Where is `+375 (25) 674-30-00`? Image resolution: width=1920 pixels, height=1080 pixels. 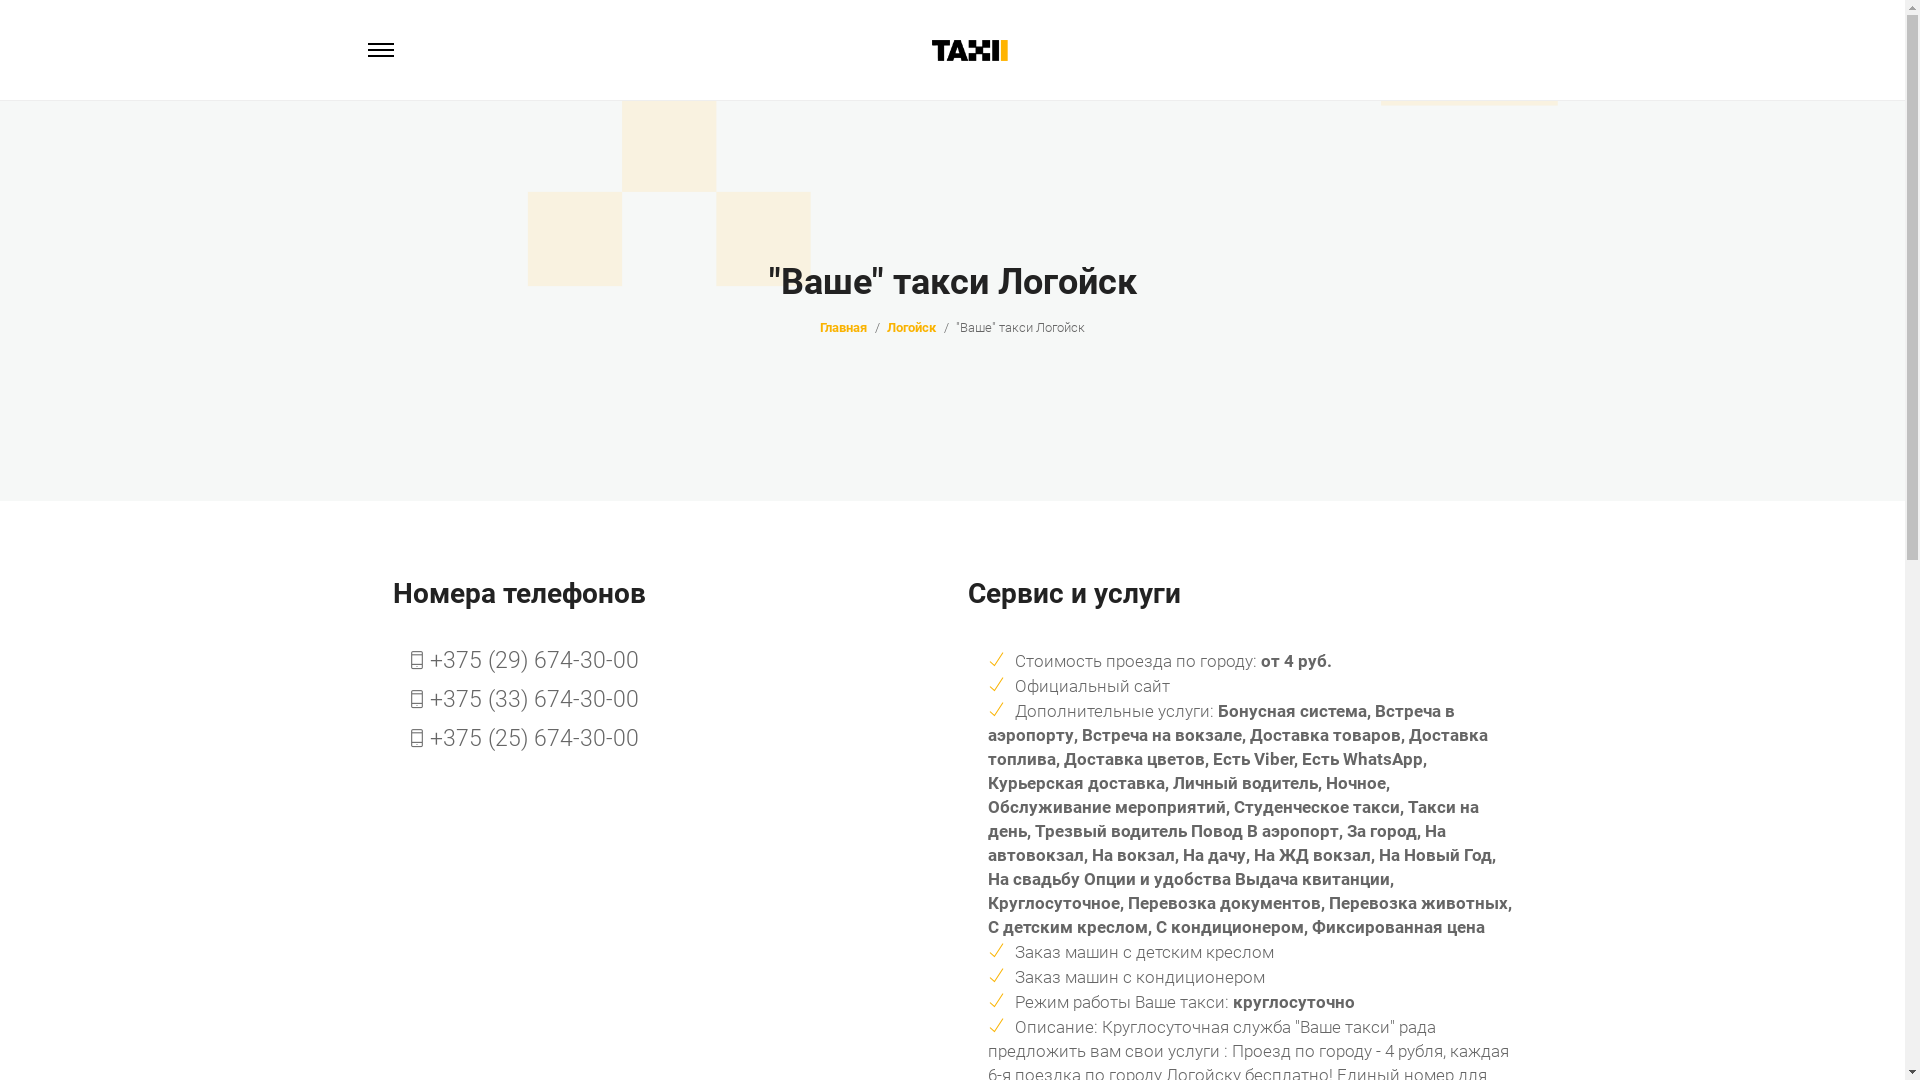 +375 (25) 674-30-00 is located at coordinates (524, 740).